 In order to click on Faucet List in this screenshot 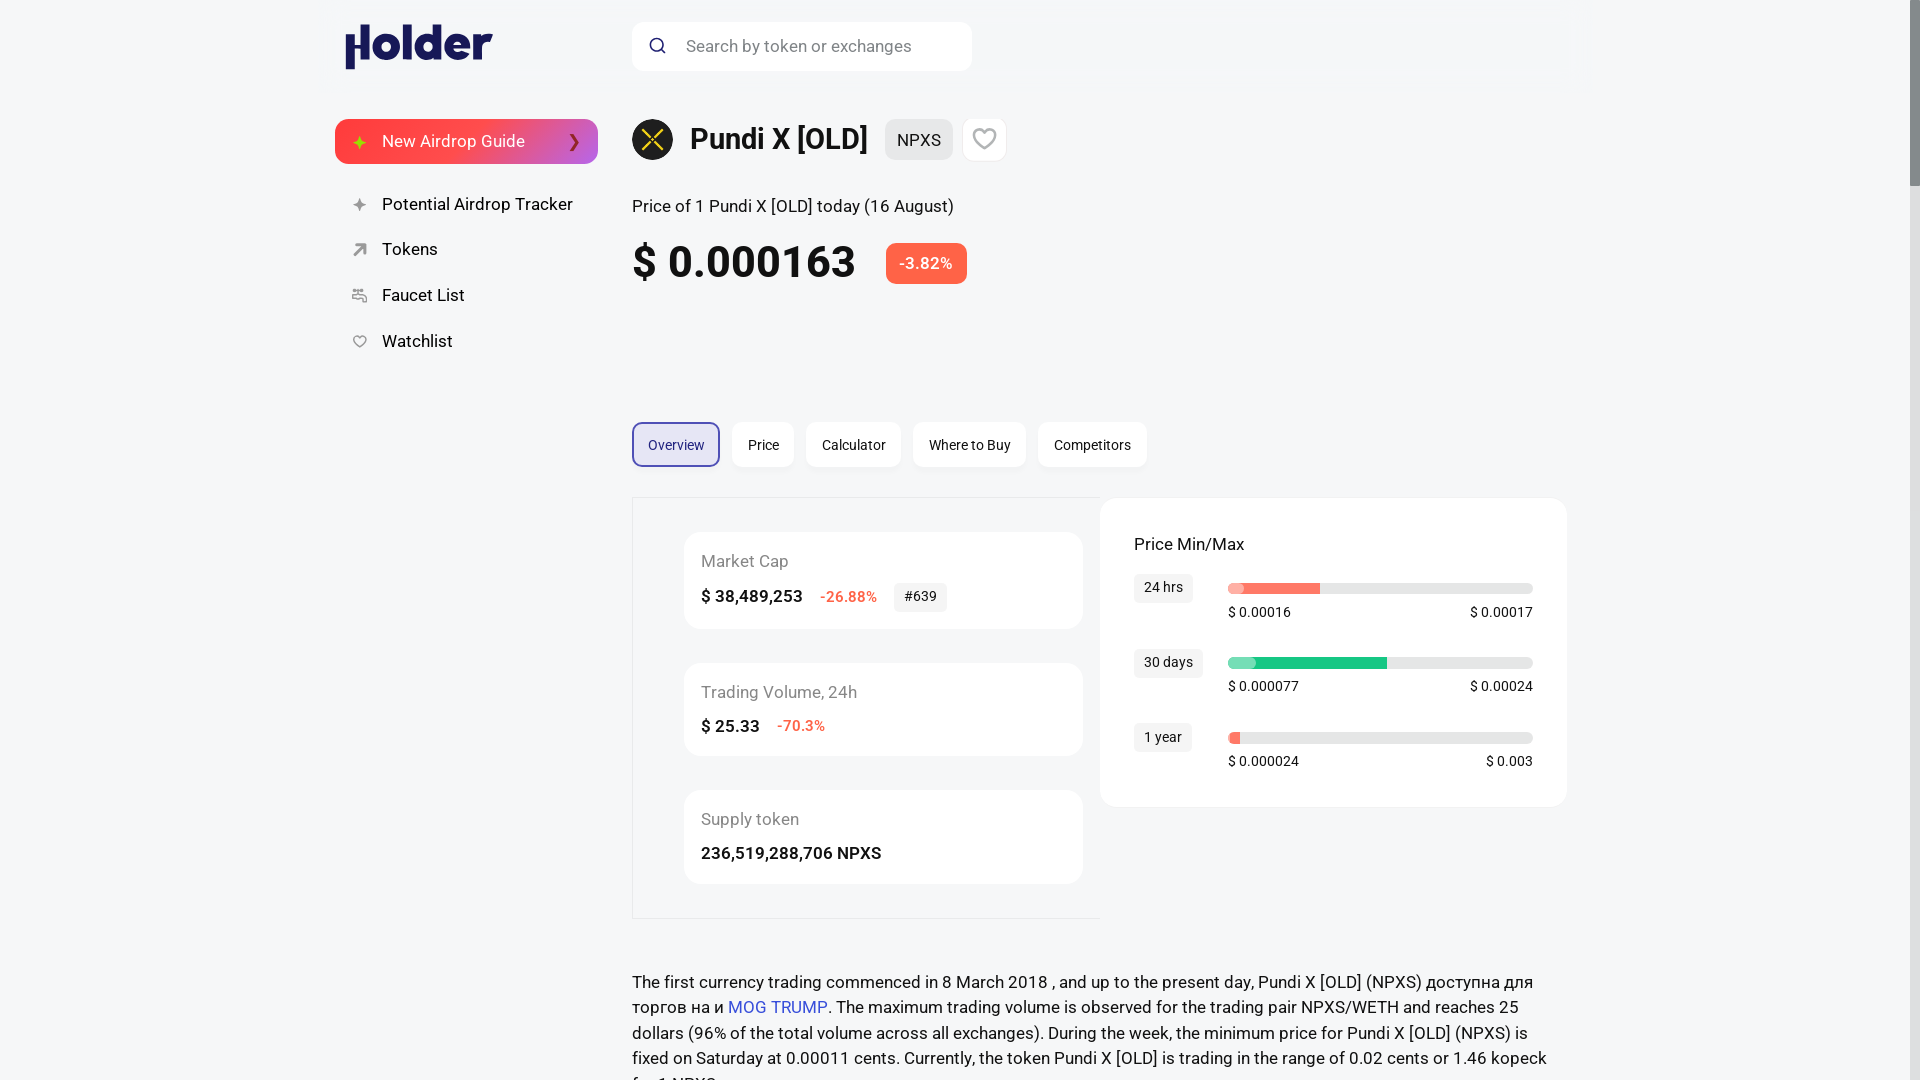, I will do `click(1093, 433)`.